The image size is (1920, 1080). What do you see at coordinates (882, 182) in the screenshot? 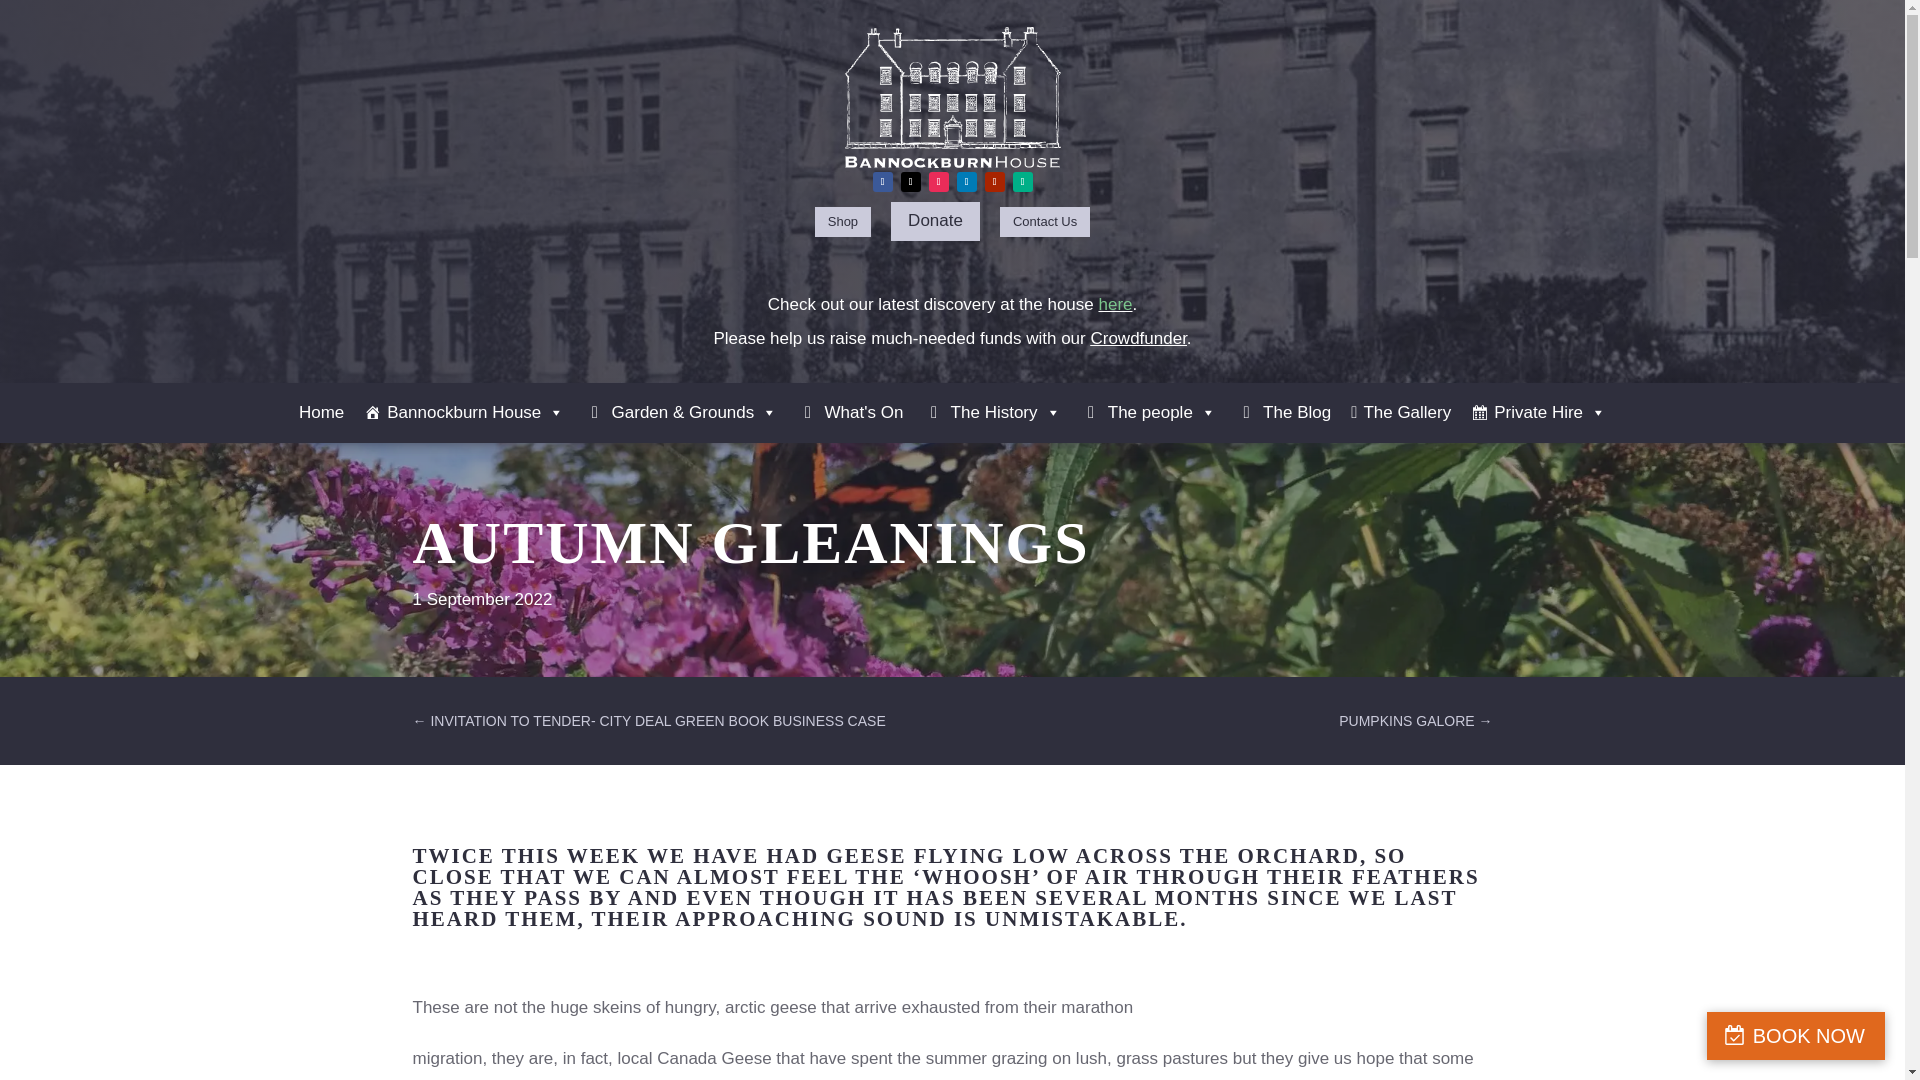
I see `Follow on Facebook` at bounding box center [882, 182].